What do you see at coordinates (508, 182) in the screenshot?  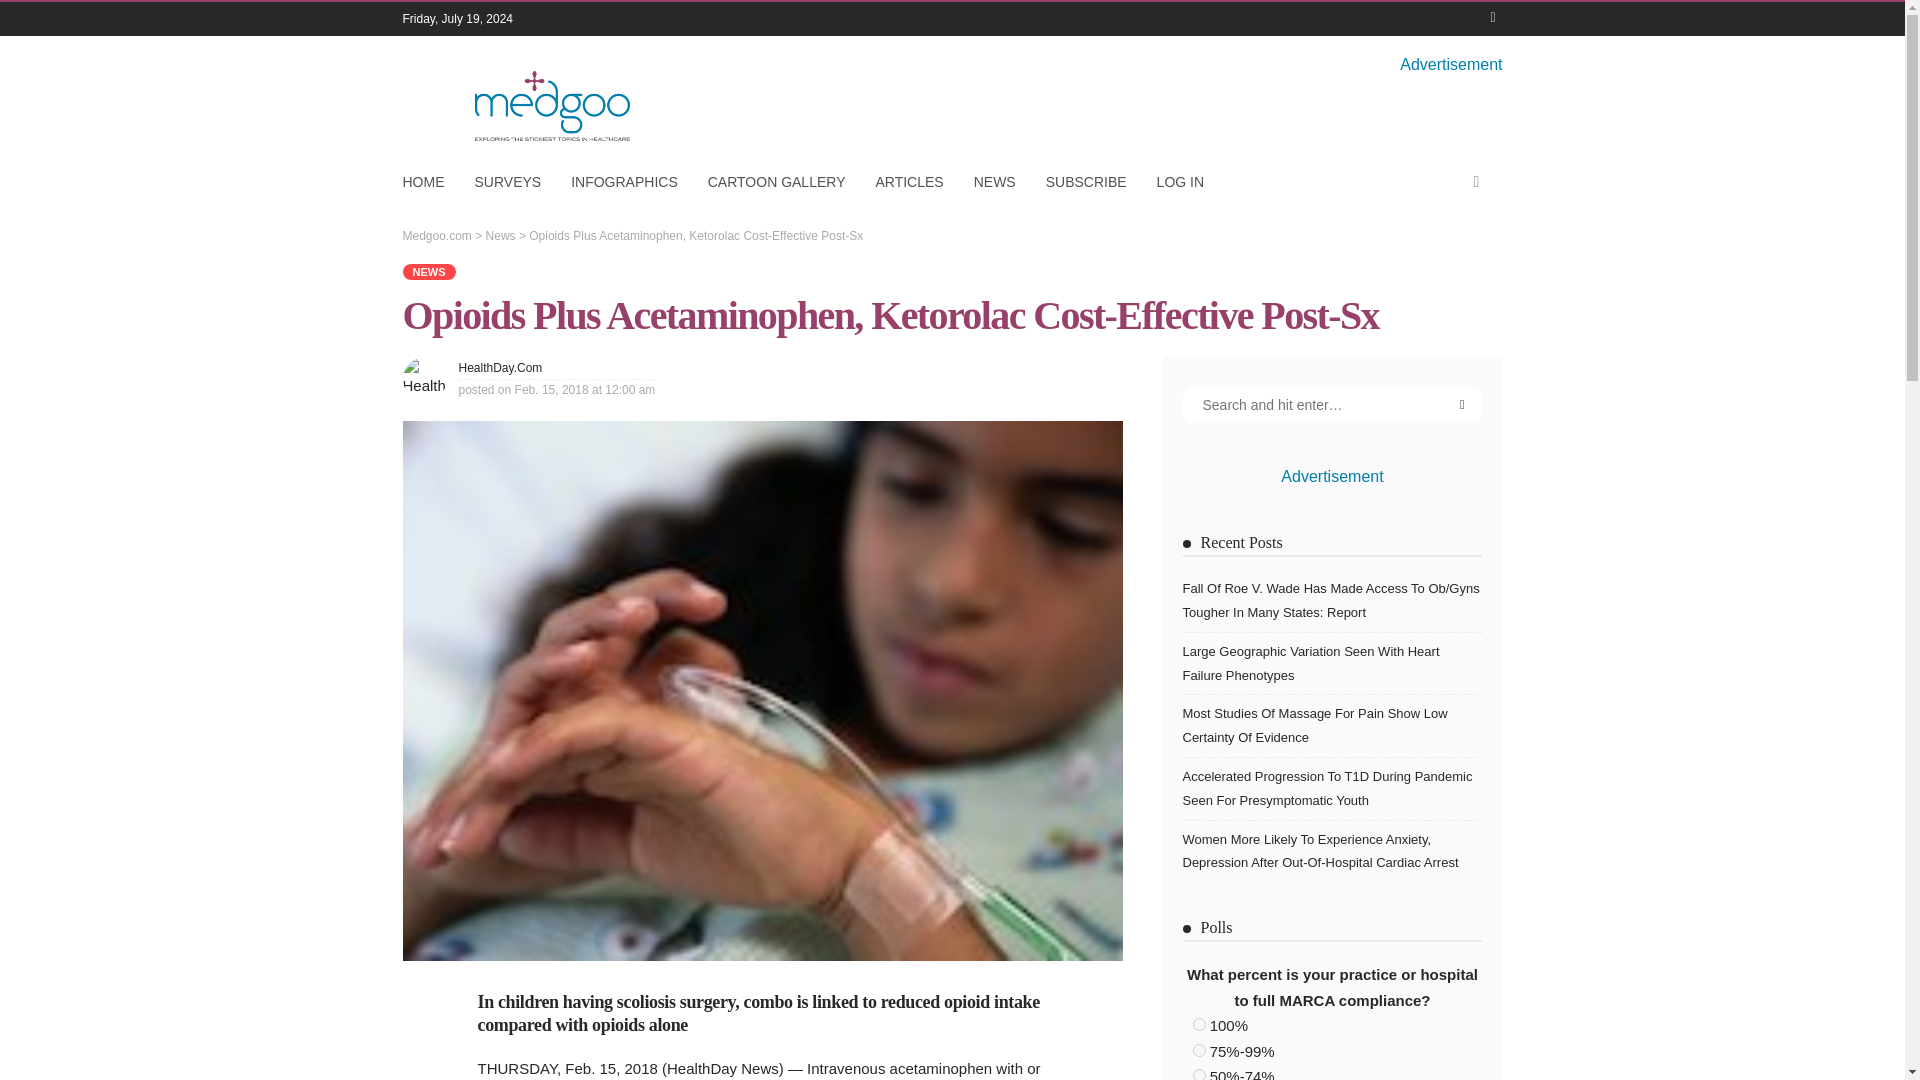 I see `SURVEYS` at bounding box center [508, 182].